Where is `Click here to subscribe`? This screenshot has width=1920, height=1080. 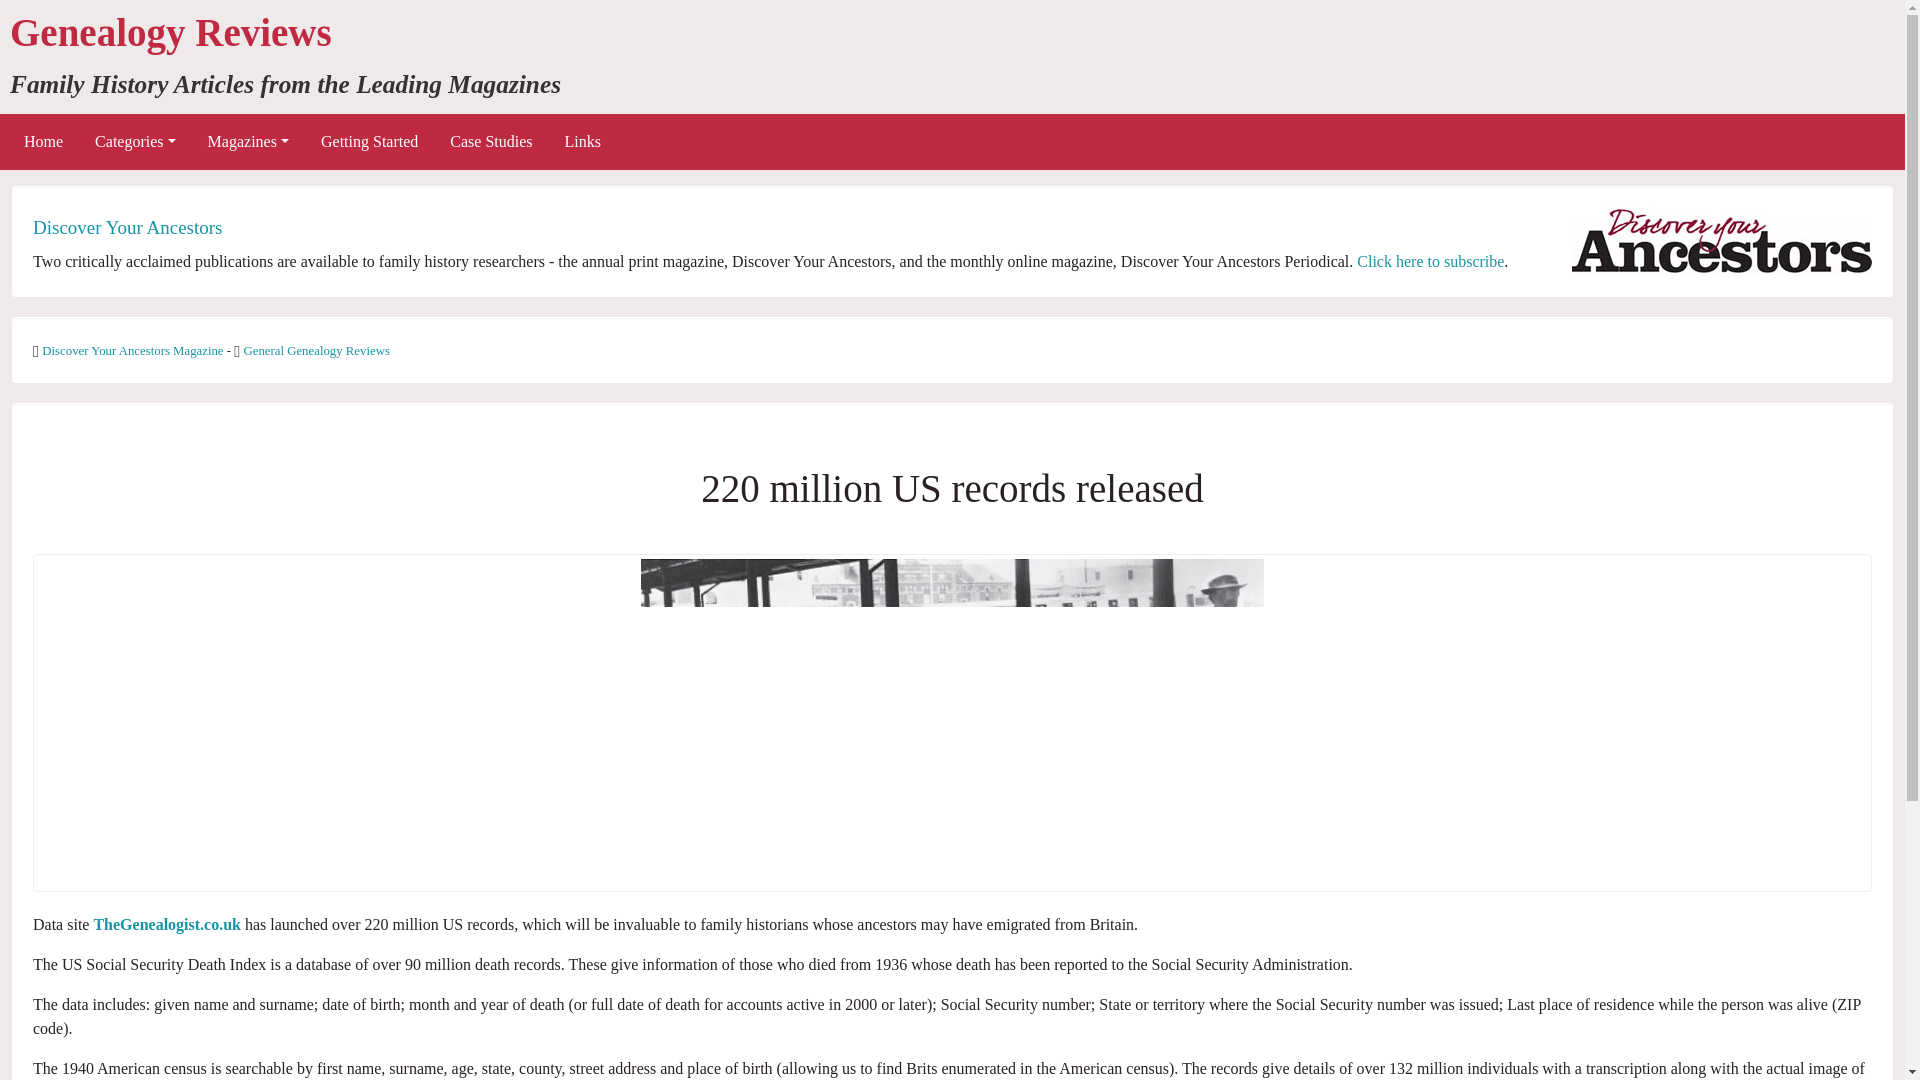 Click here to subscribe is located at coordinates (1430, 261).